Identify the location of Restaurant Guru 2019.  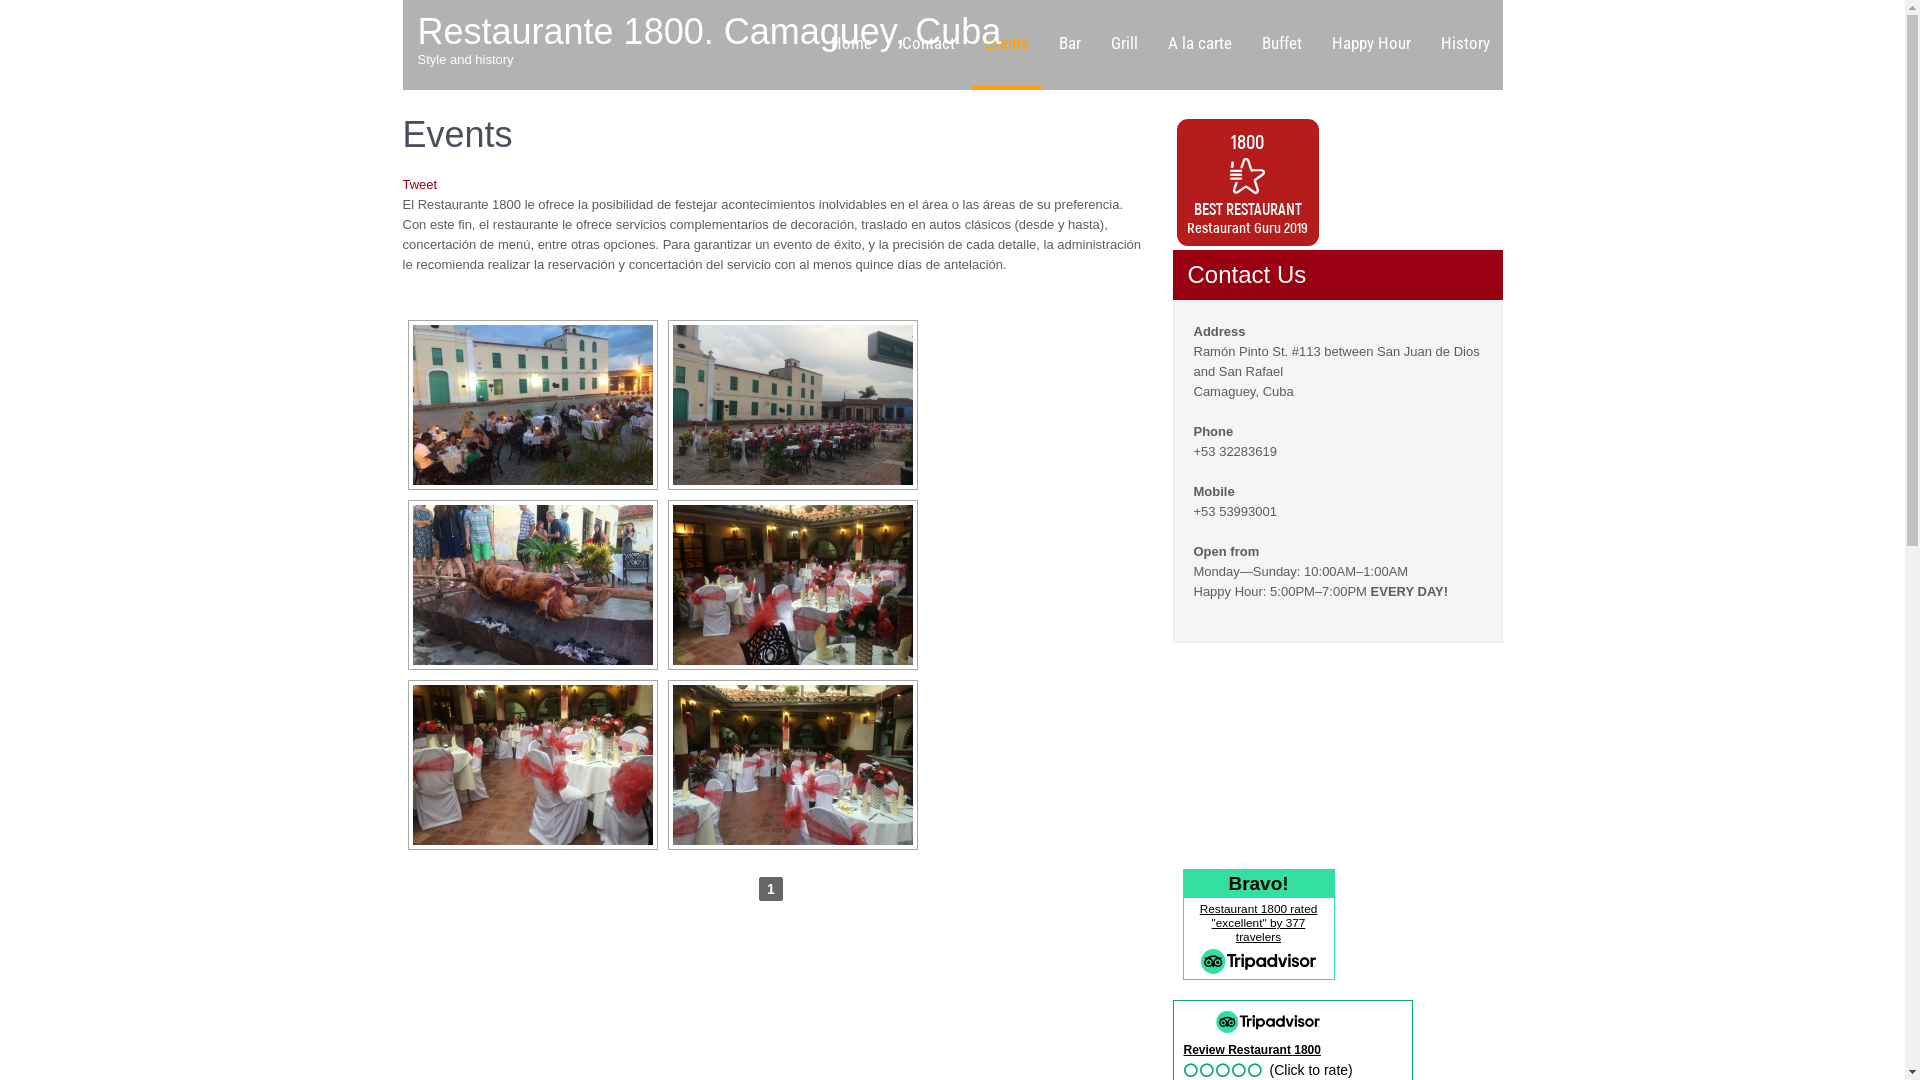
(1248, 227).